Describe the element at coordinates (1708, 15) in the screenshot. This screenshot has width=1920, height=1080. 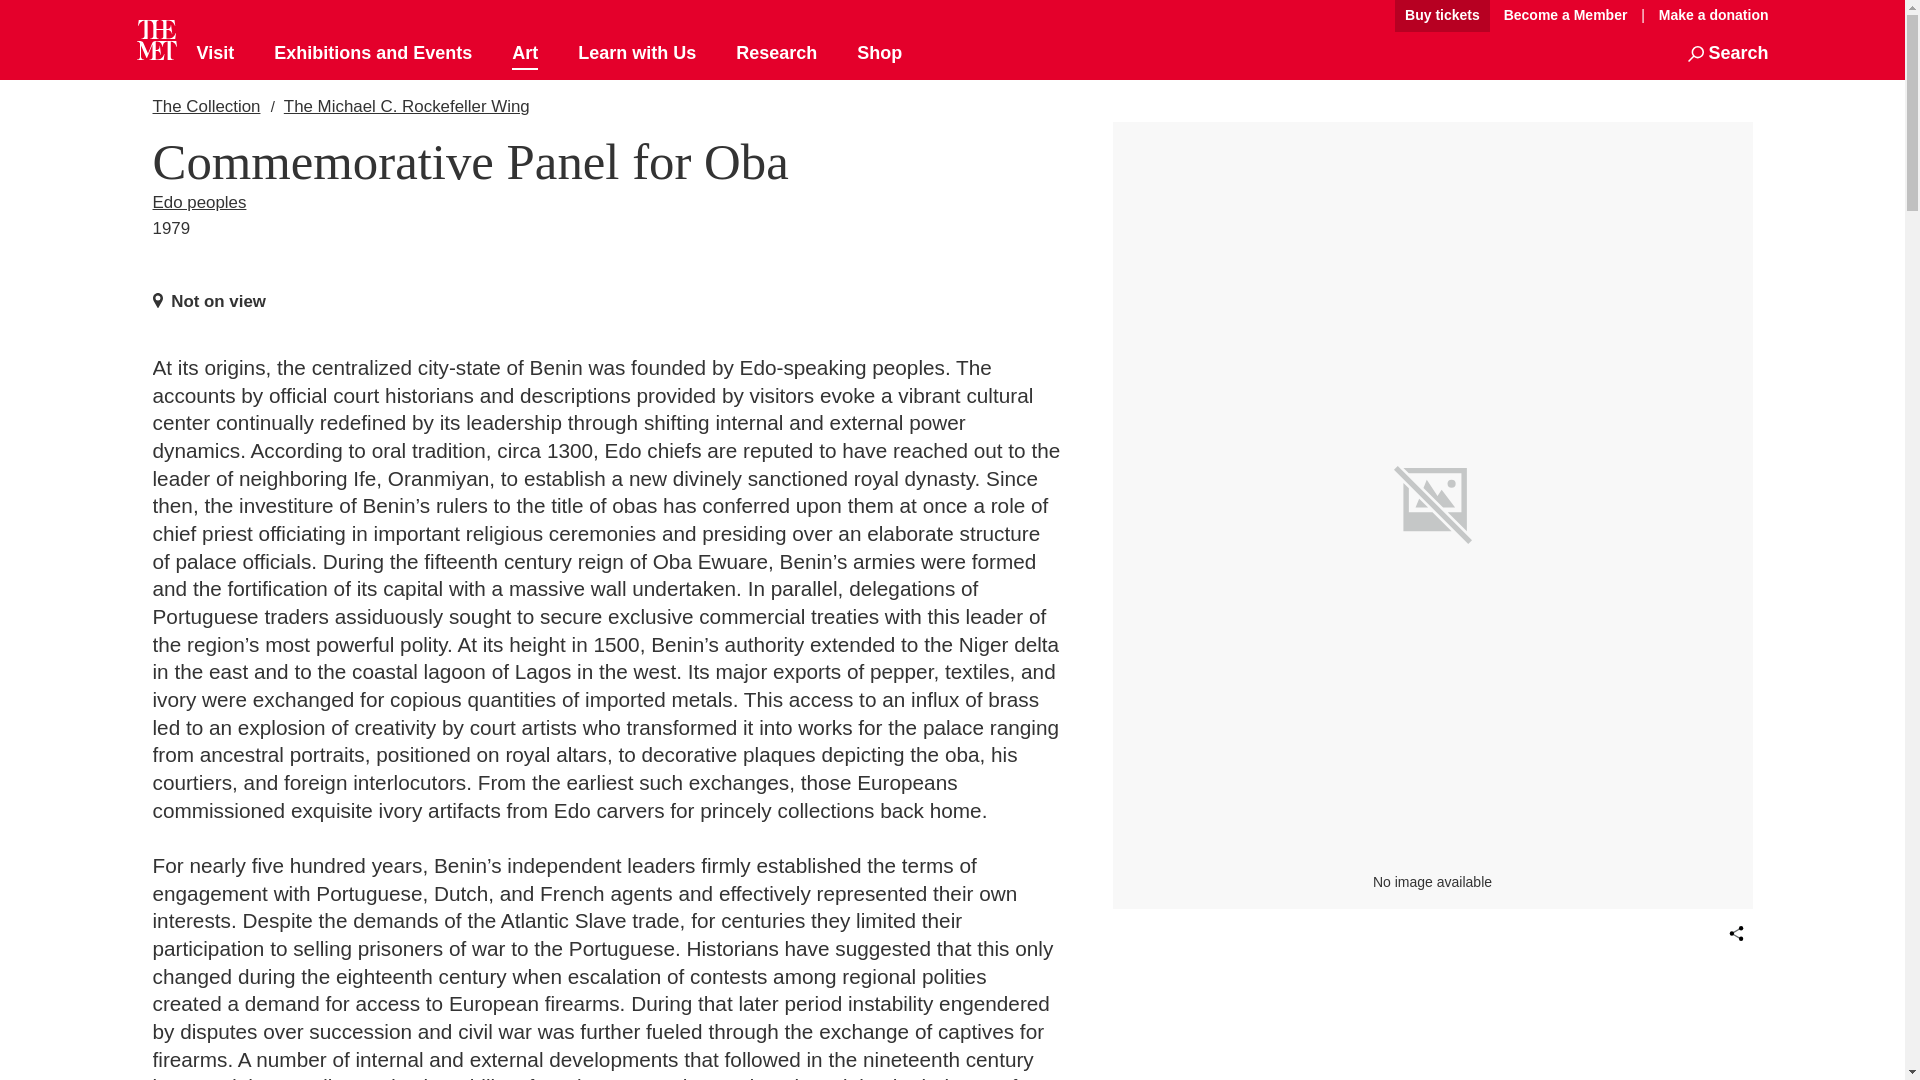
I see `Make a donation` at that location.